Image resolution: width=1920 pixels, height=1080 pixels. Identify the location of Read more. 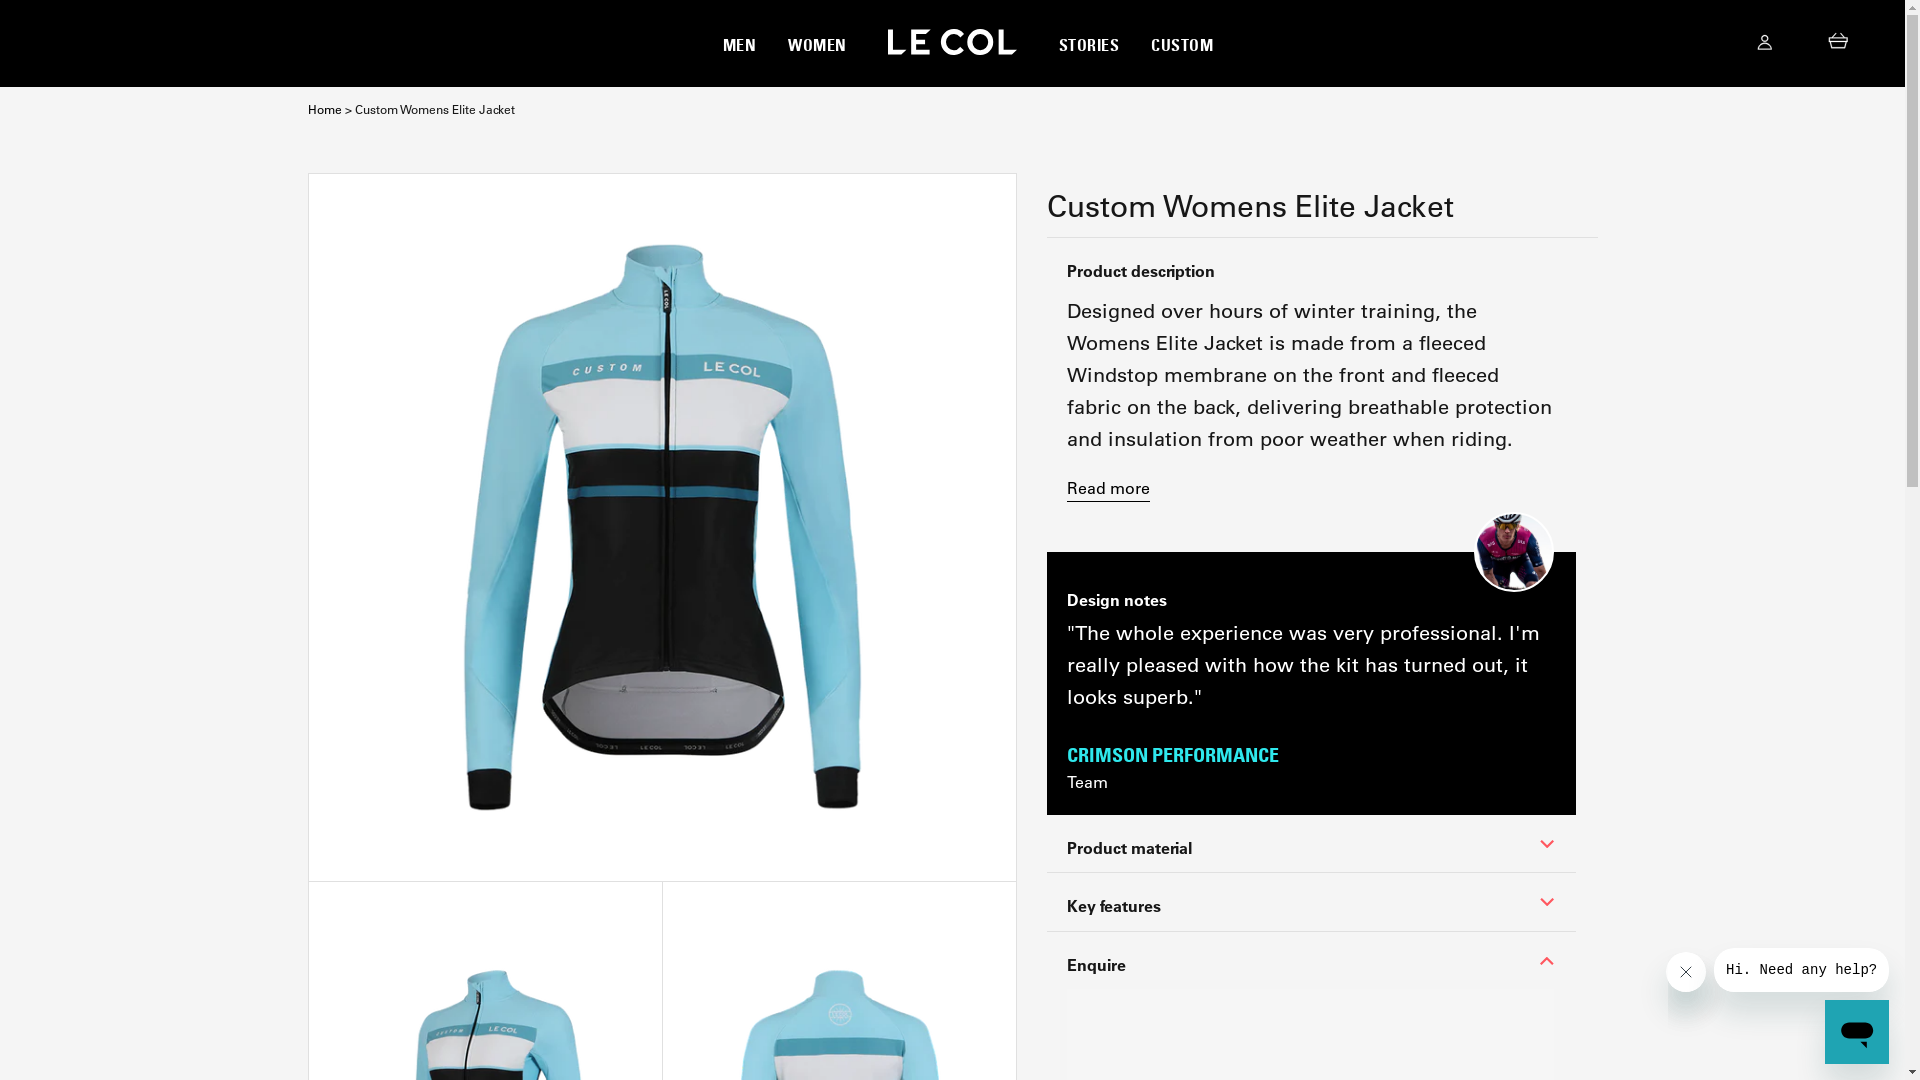
(1108, 488).